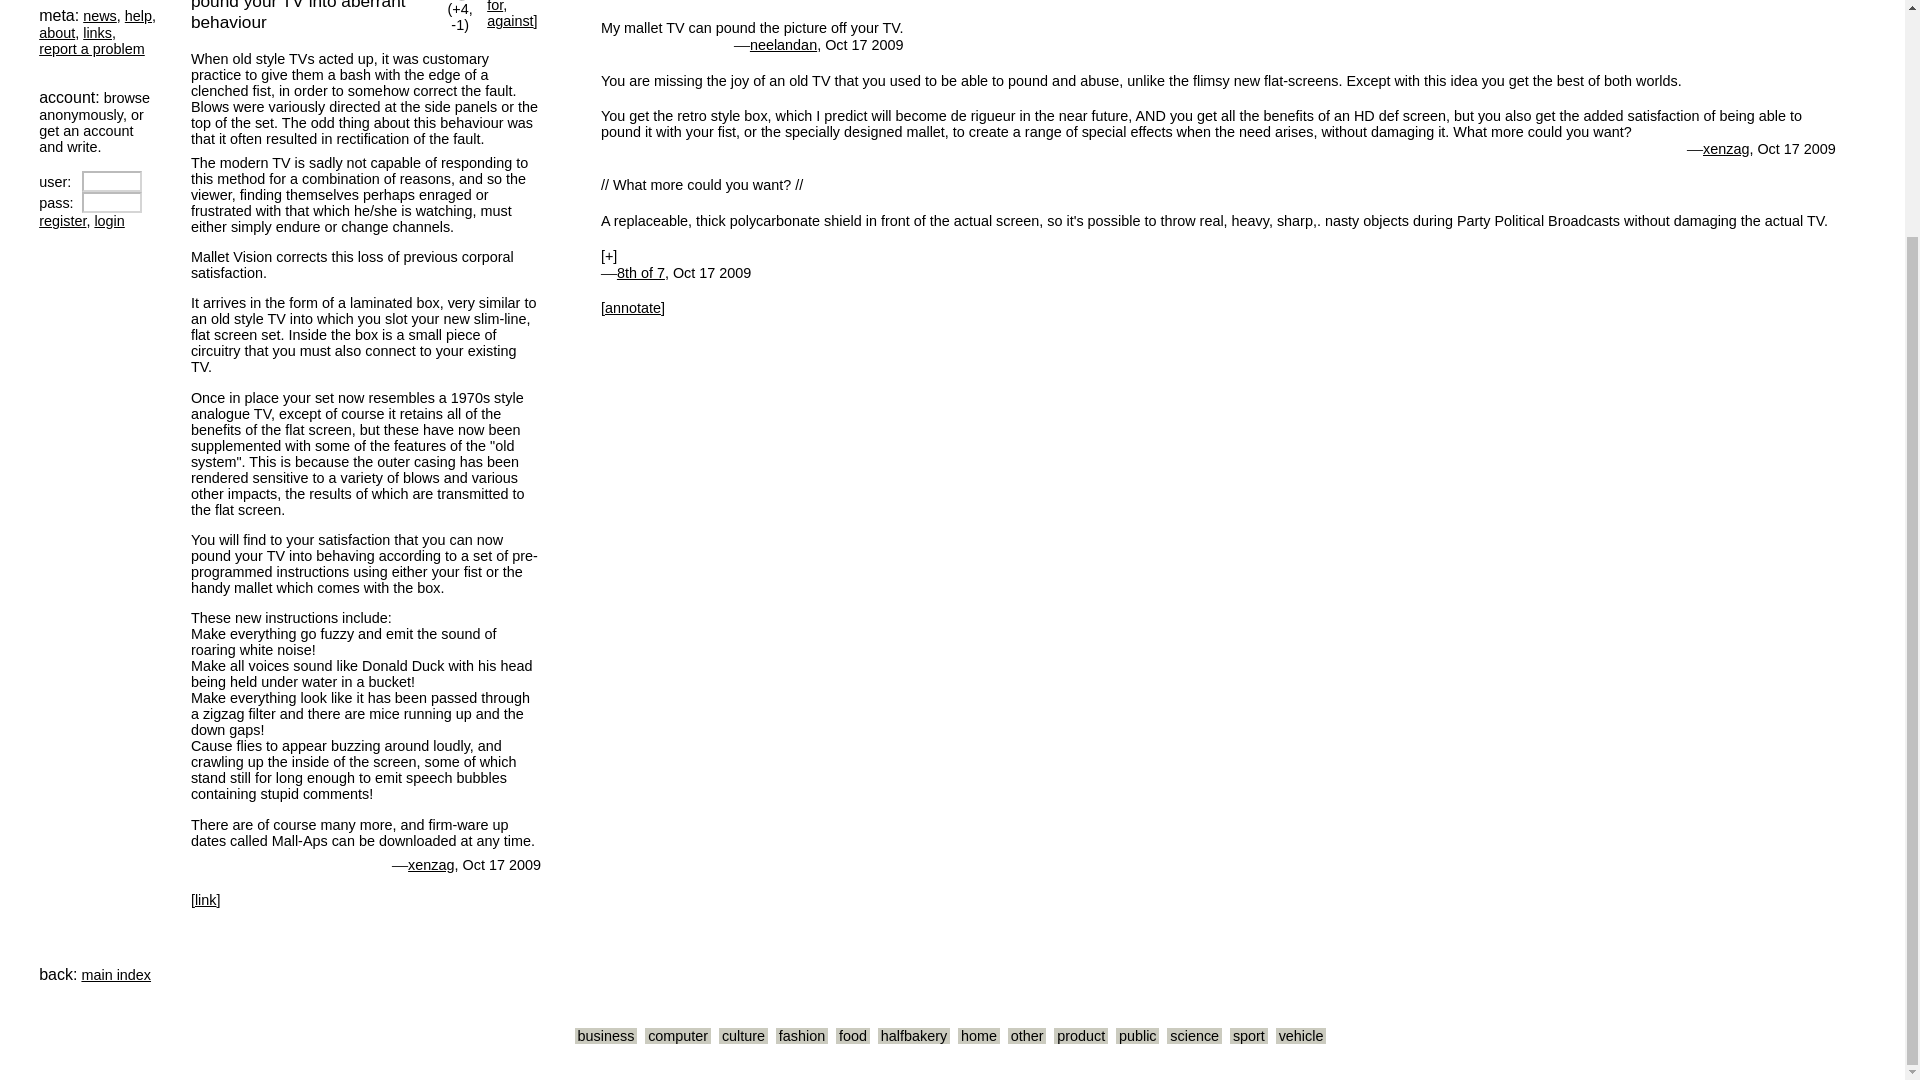  I want to click on about, so click(56, 32).